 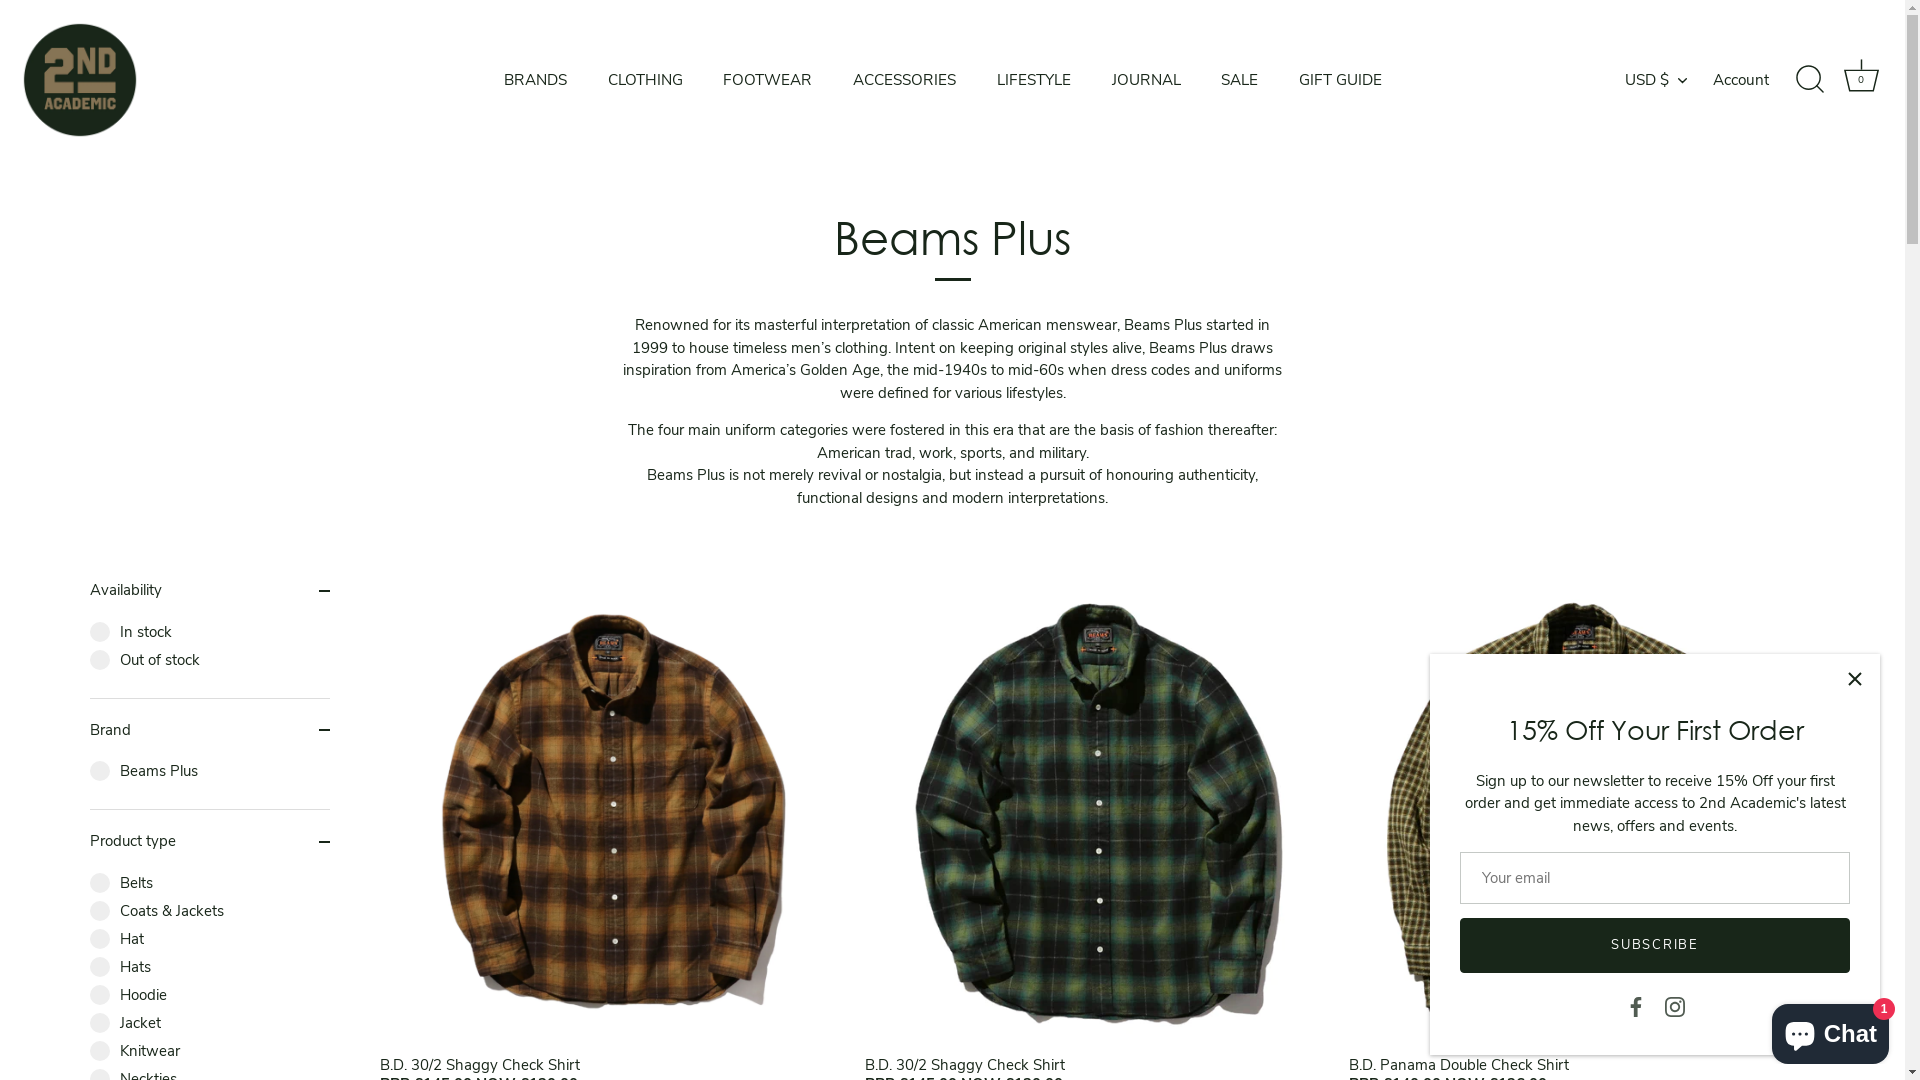 I want to click on USD $, so click(x=1667, y=80).